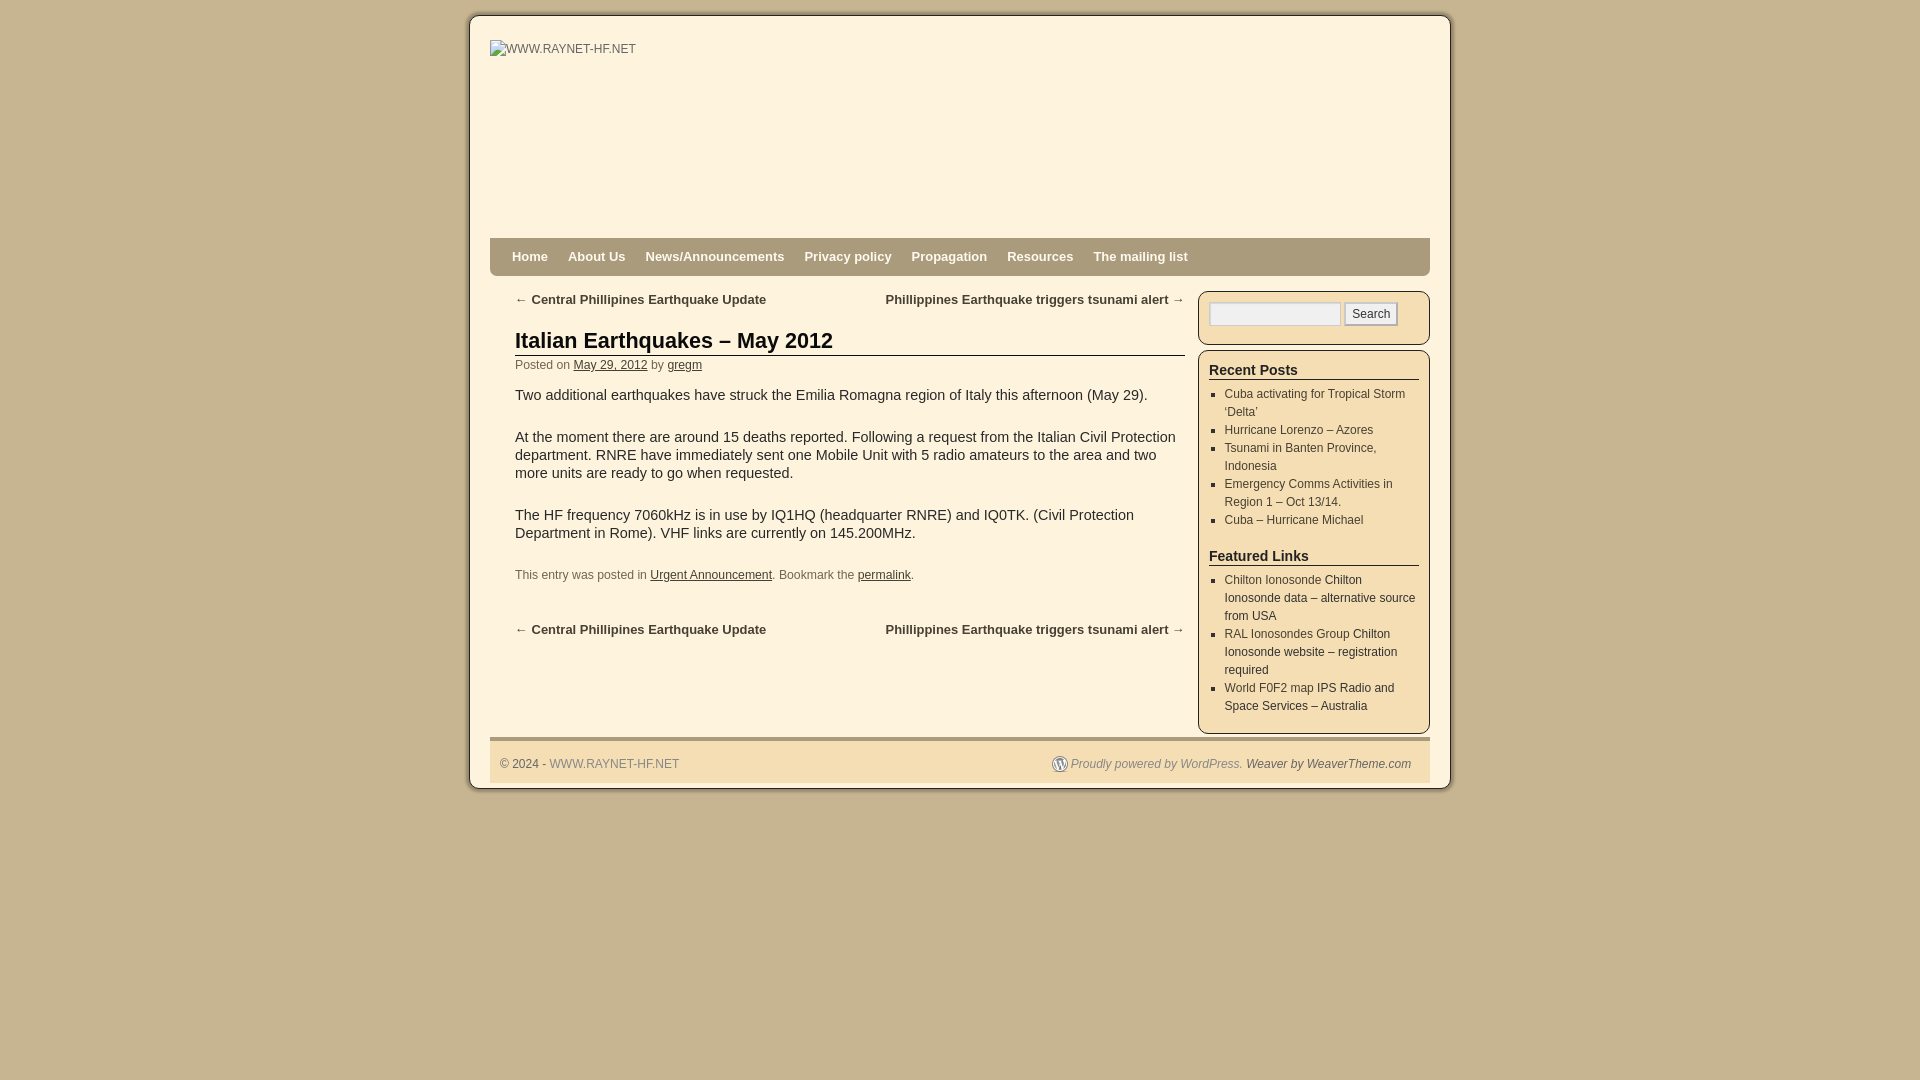 The height and width of the screenshot is (1080, 1920). What do you see at coordinates (950, 256) in the screenshot?
I see `Propagation` at bounding box center [950, 256].